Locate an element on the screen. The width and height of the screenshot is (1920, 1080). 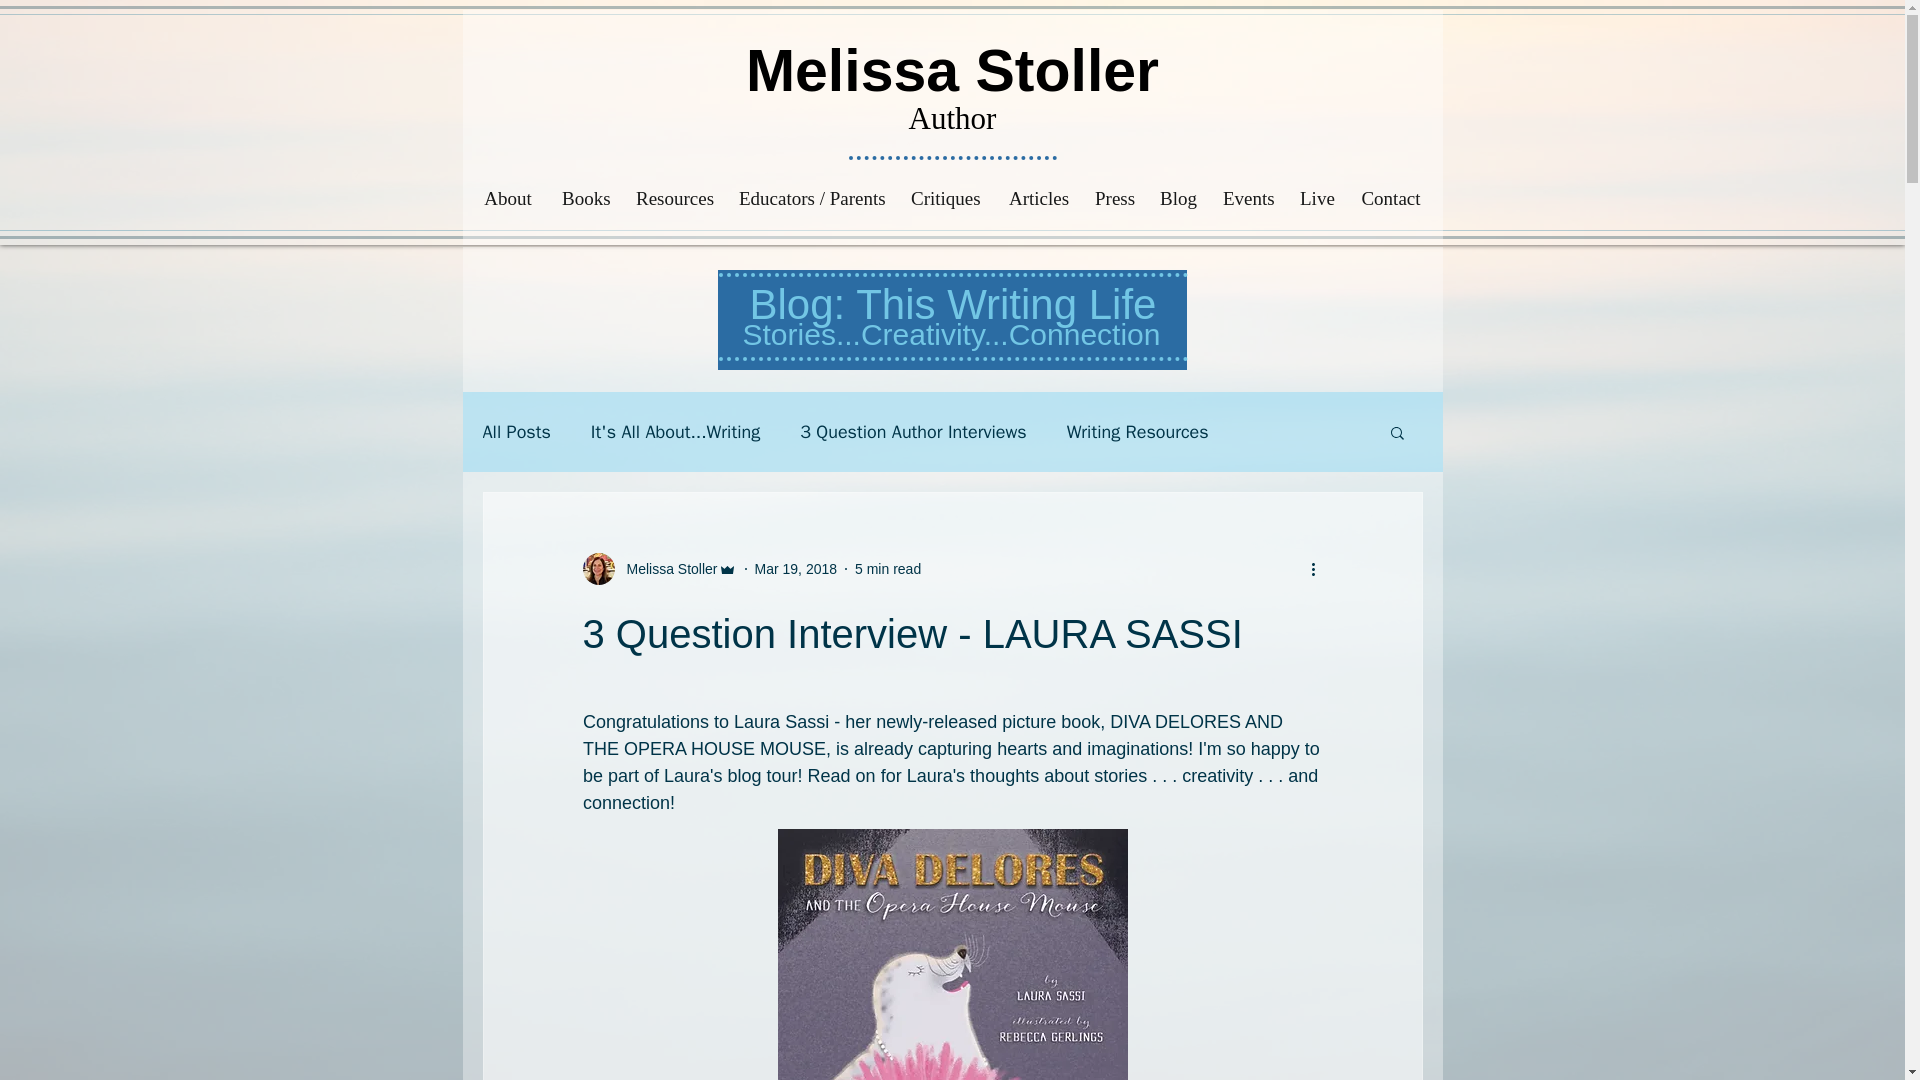
Live is located at coordinates (1314, 199).